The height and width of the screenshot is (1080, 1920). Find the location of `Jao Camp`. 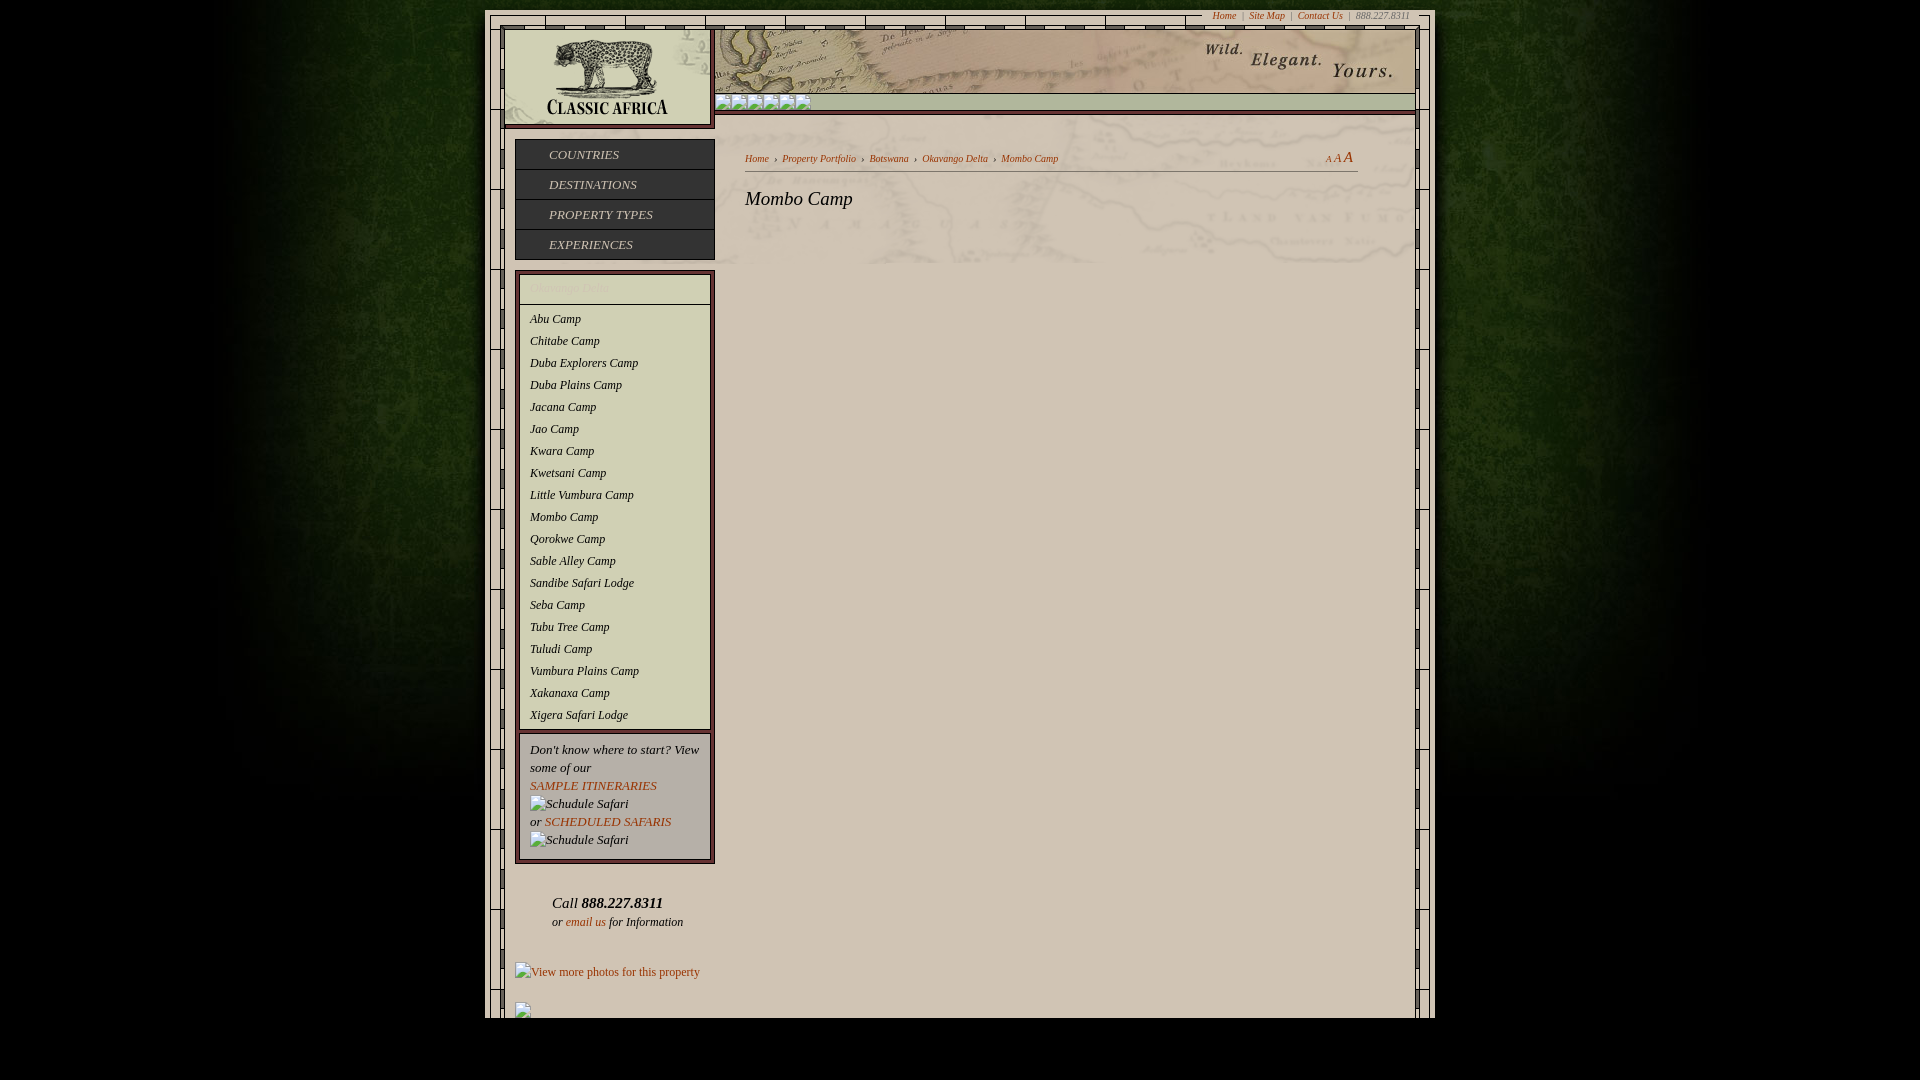

Jao Camp is located at coordinates (615, 428).